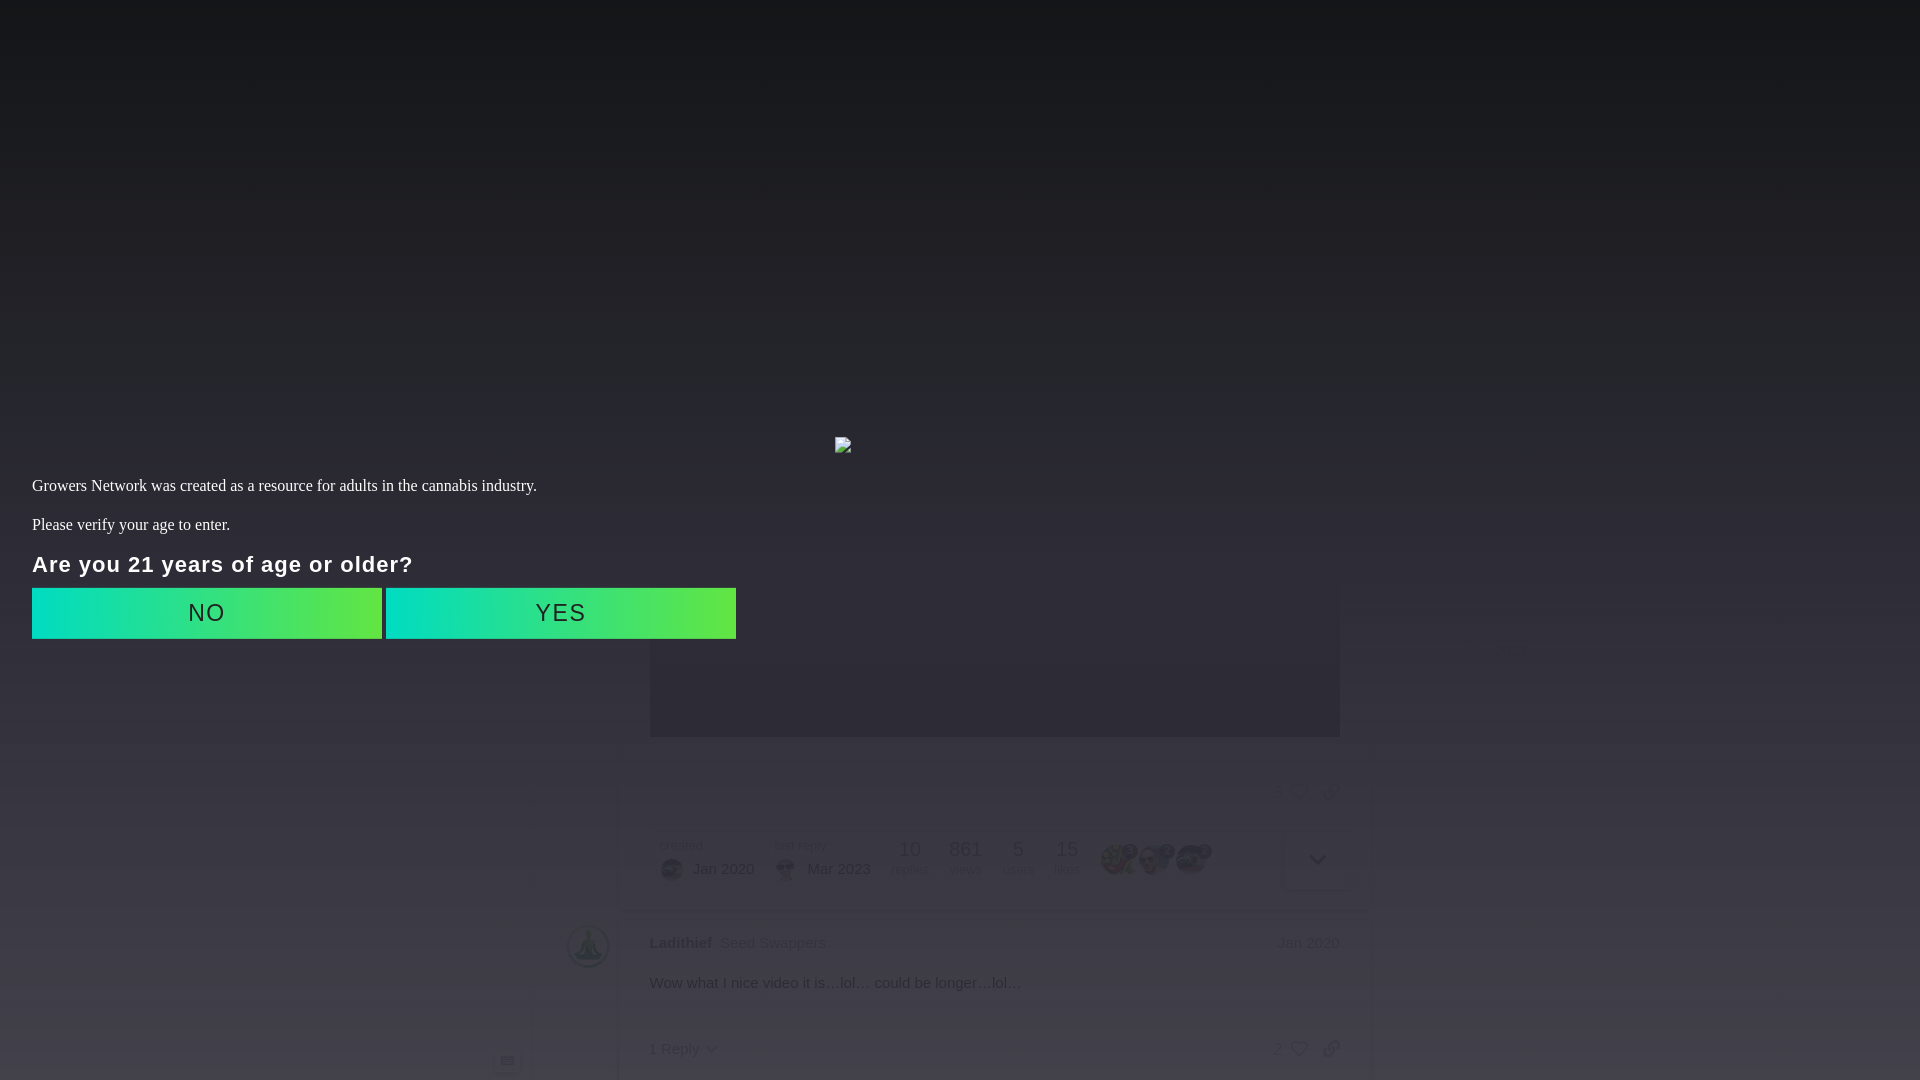 Image resolution: width=1920 pixels, height=1080 pixels. I want to click on Keyboard Shortcuts, so click(506, 1061).